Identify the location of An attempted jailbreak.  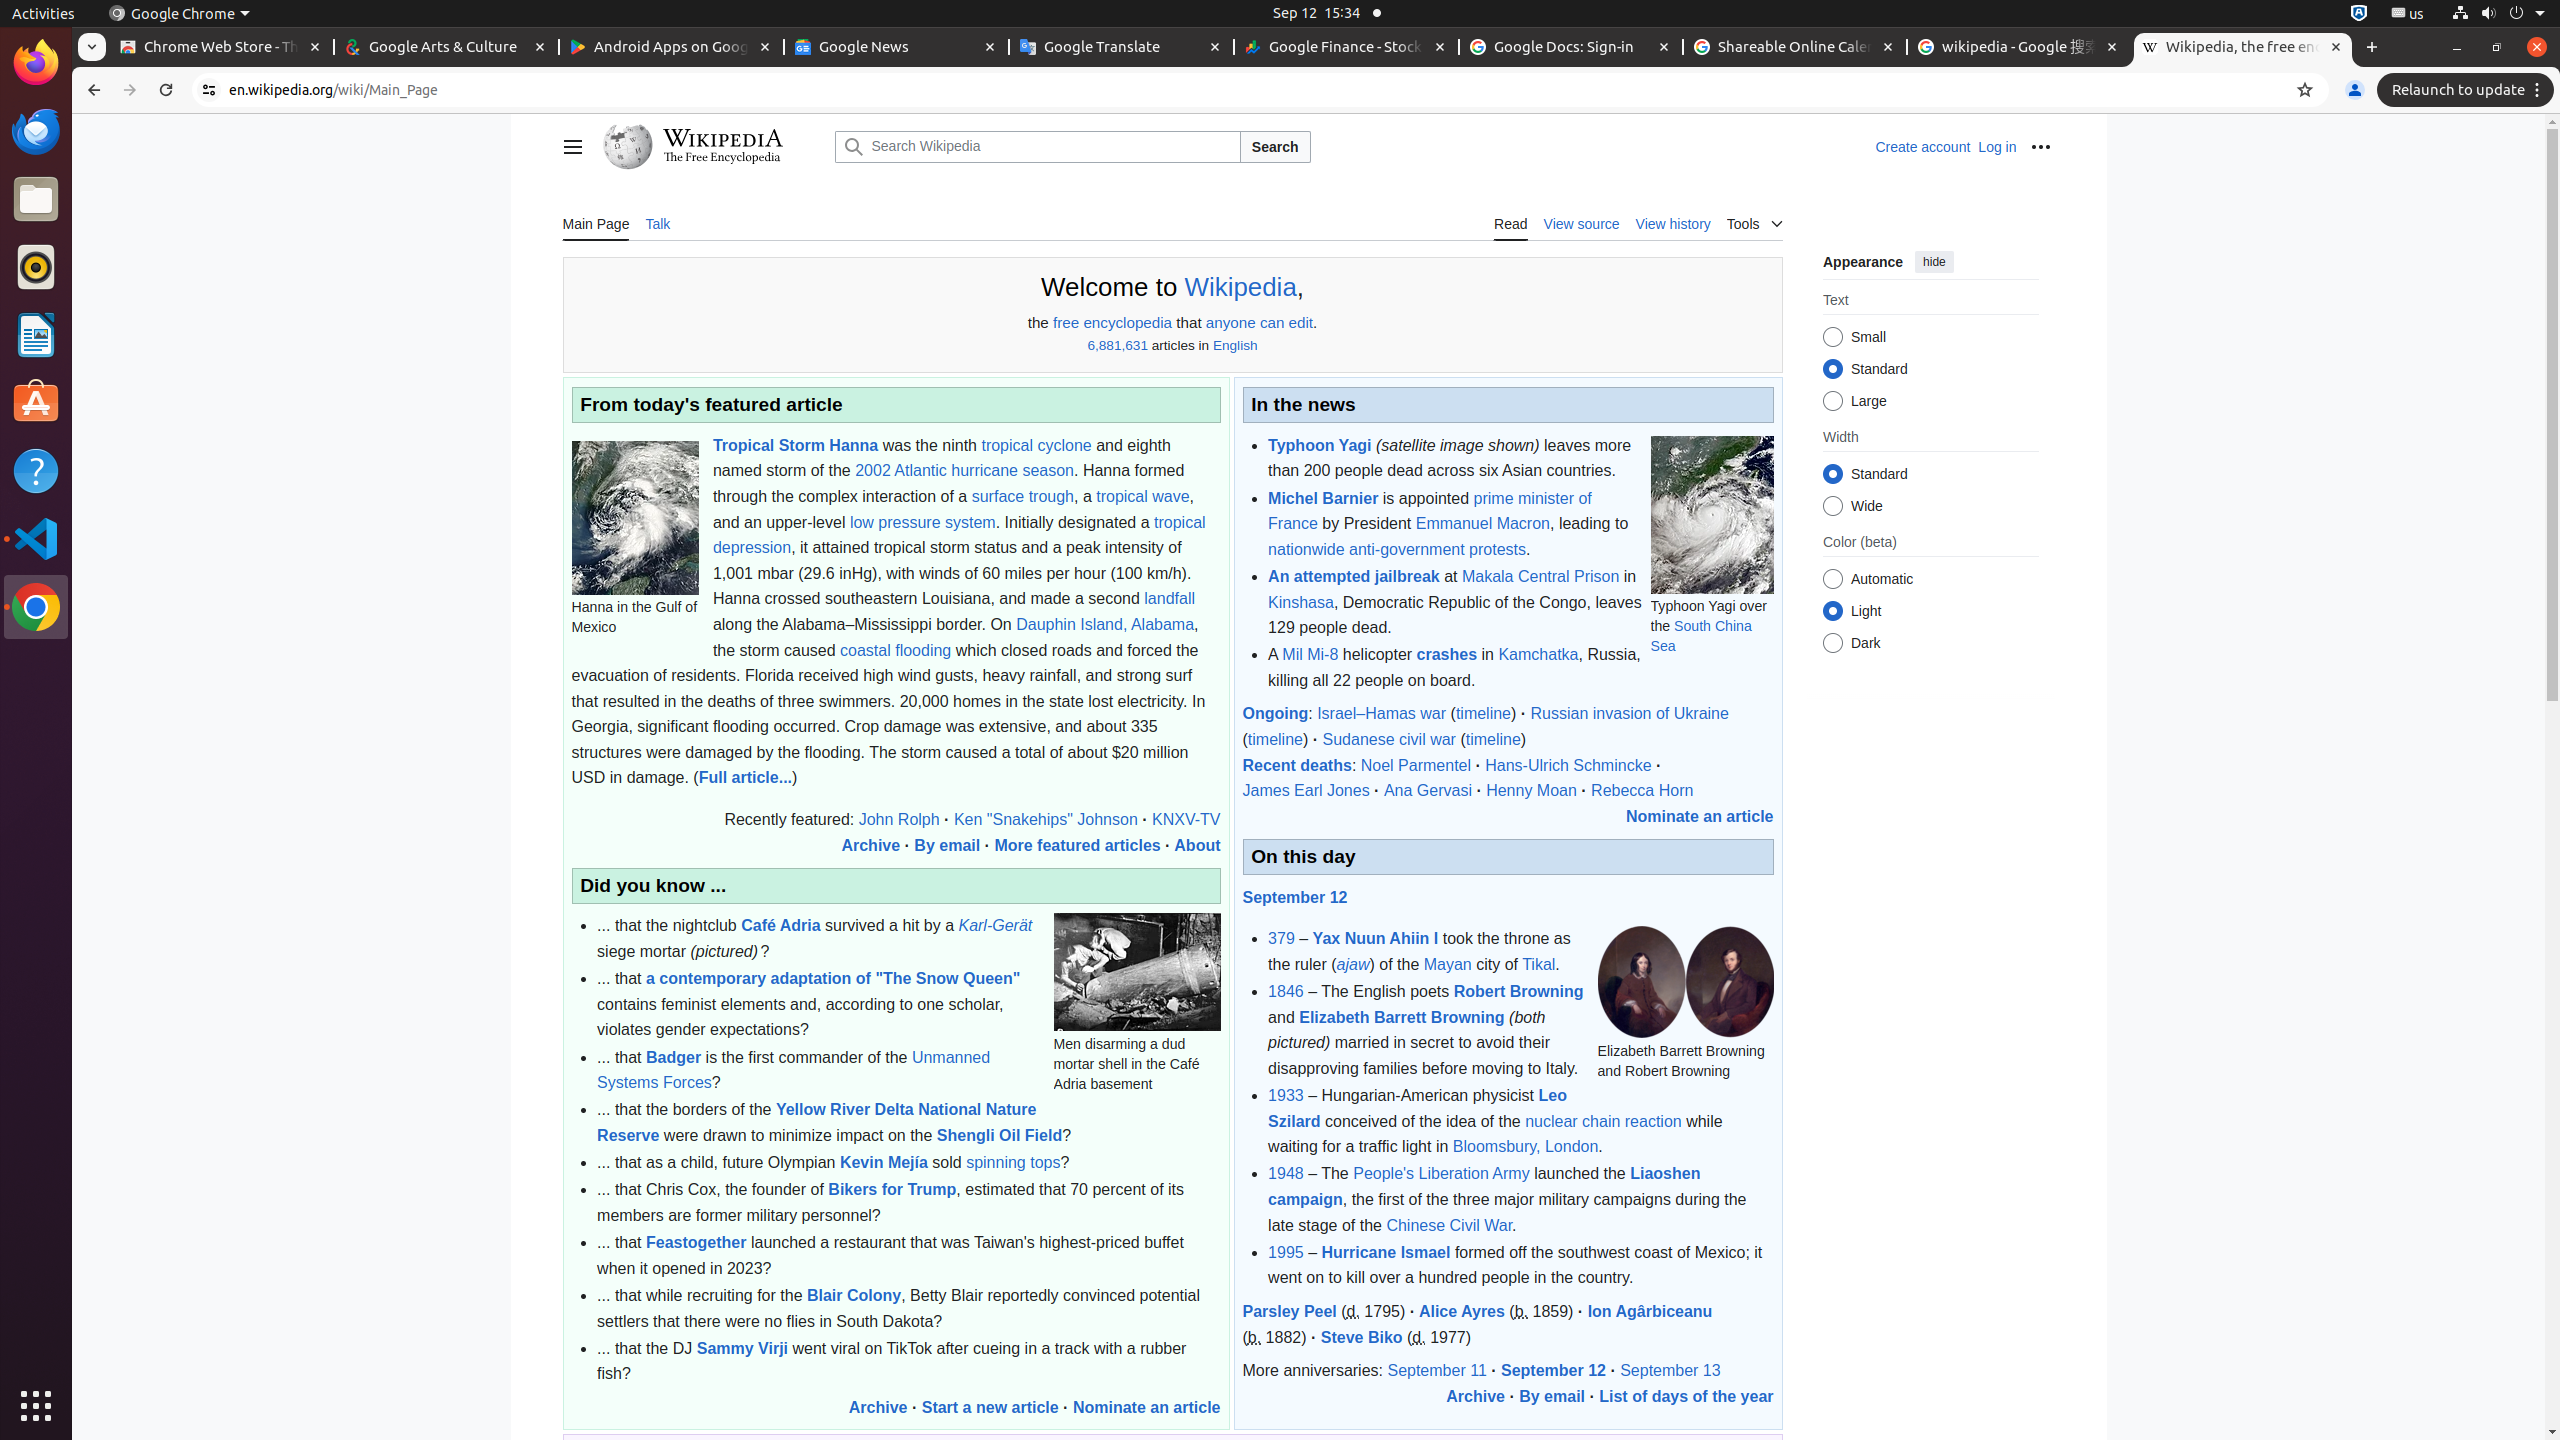
(1354, 576).